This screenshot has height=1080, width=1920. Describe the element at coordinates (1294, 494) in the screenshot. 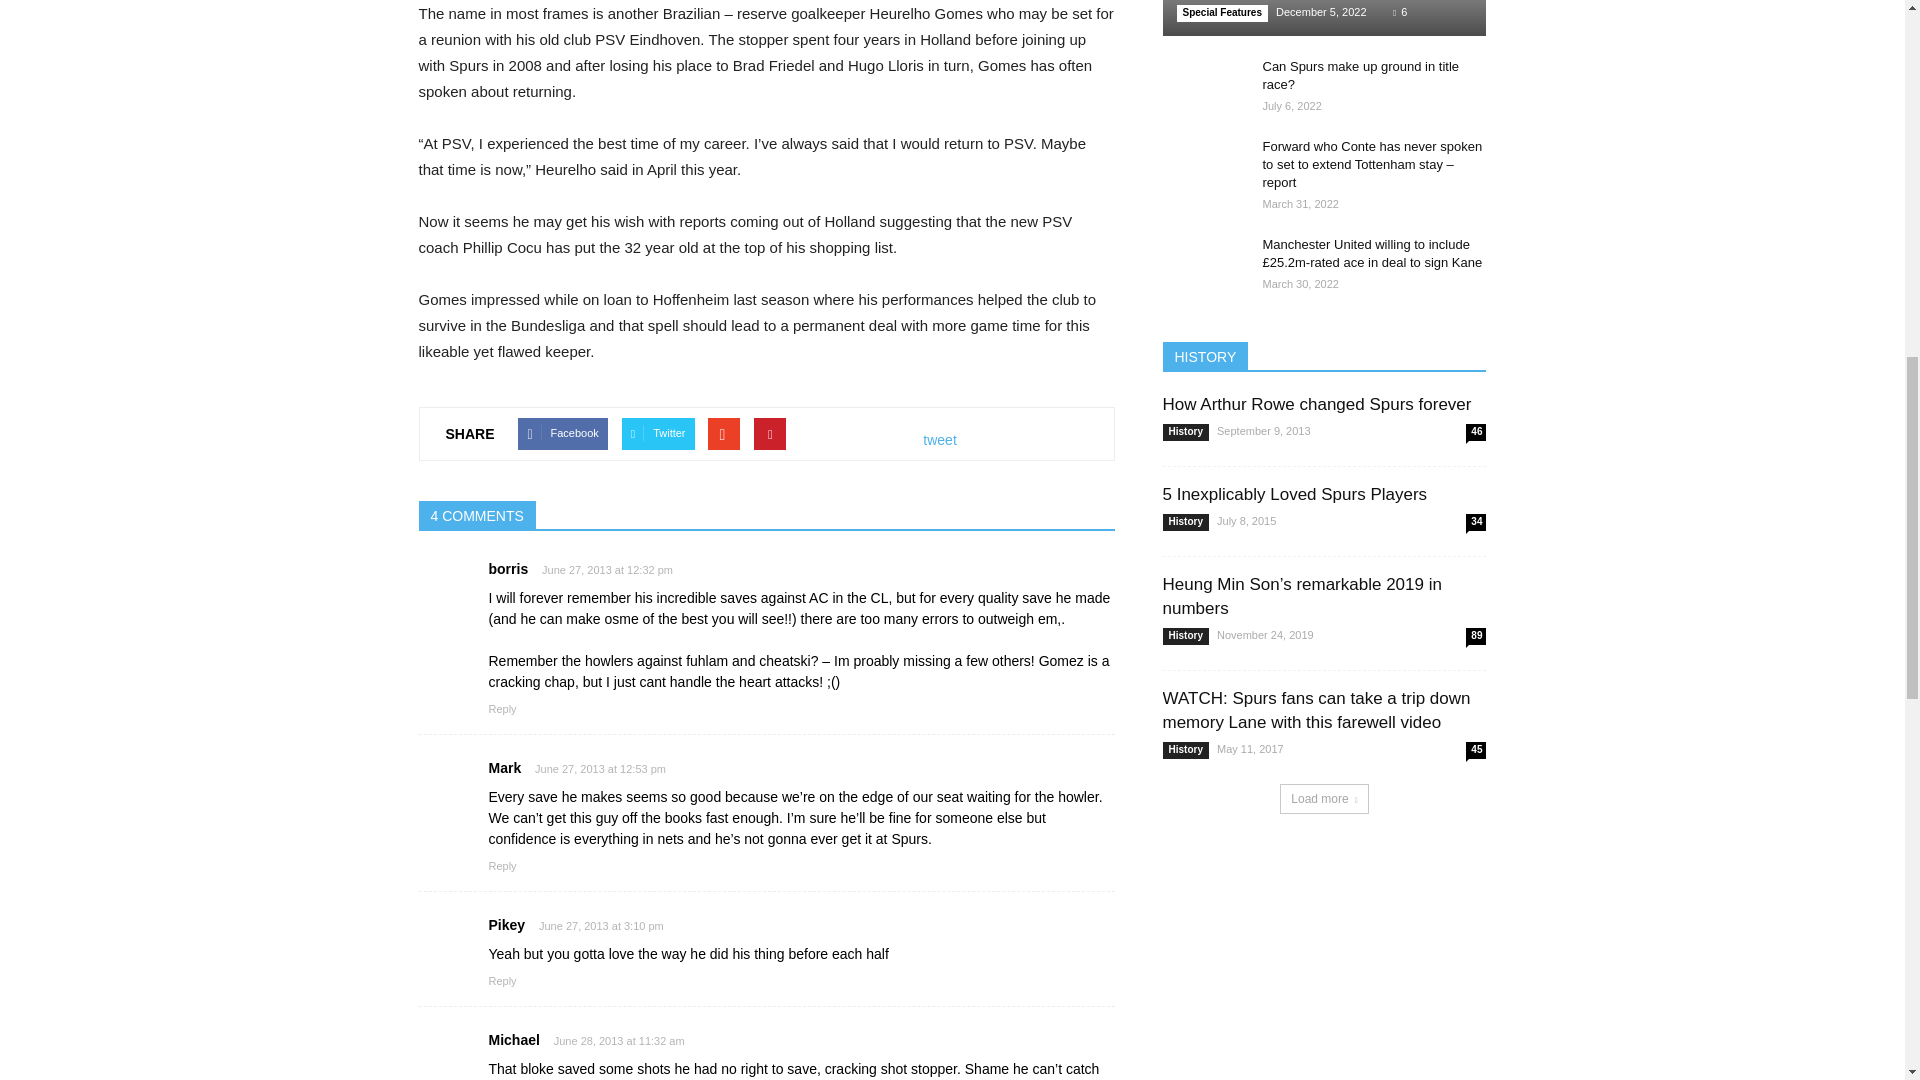

I see `5 Inexplicably Loved Spurs Players` at that location.